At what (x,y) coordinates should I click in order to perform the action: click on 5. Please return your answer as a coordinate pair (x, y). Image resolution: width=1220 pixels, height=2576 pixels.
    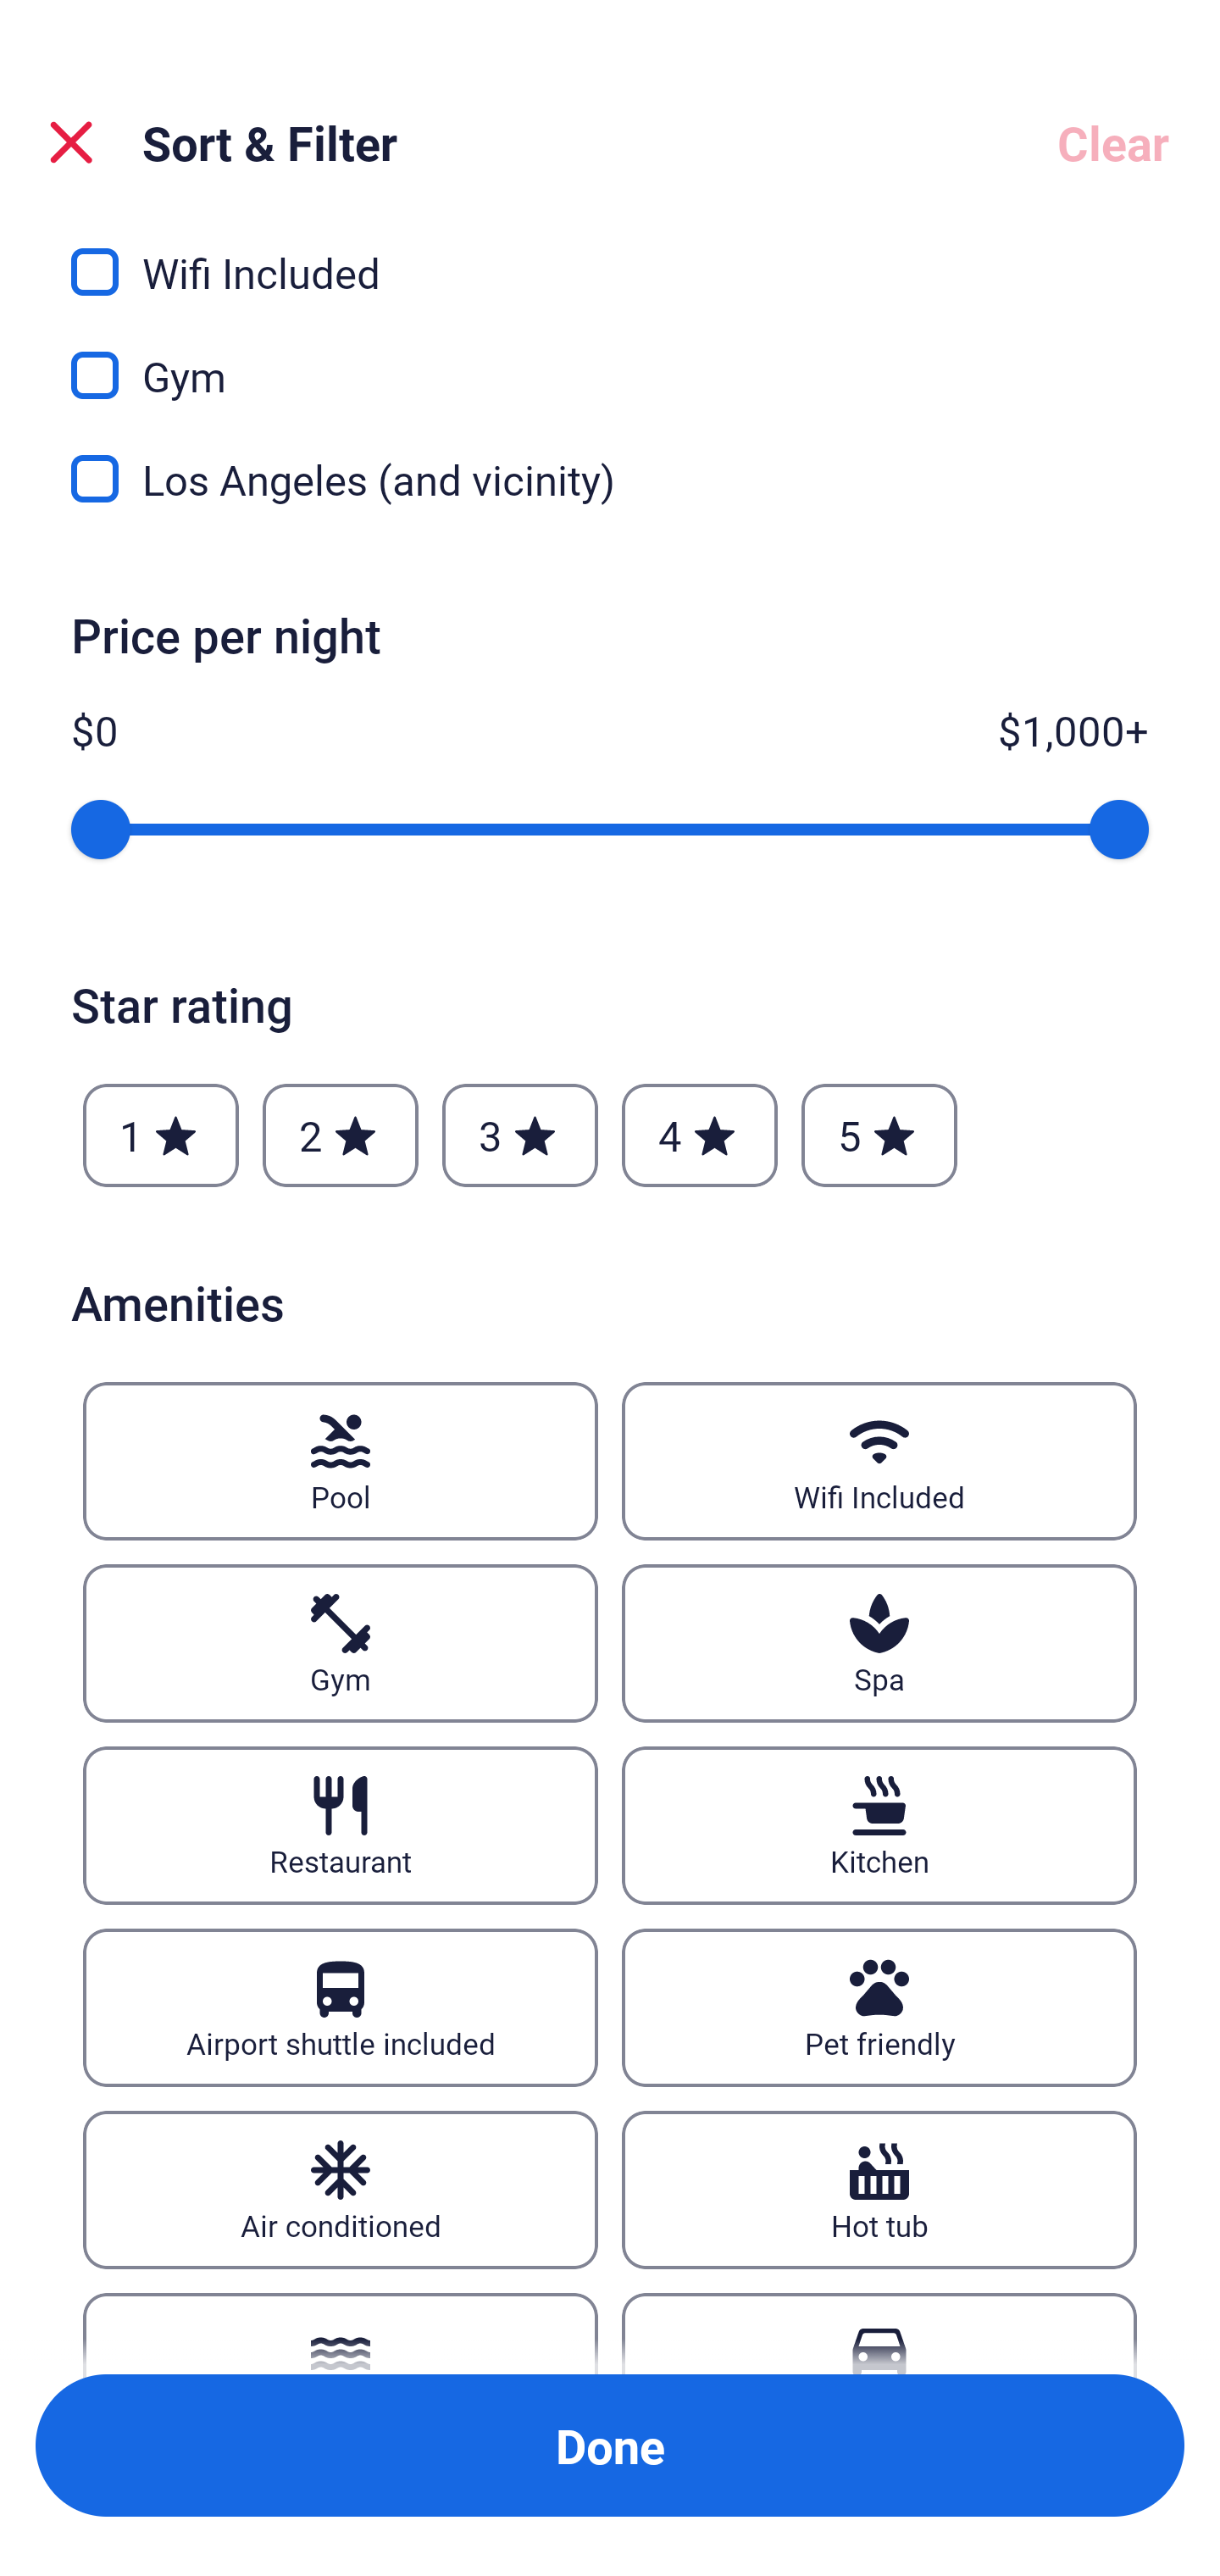
    Looking at the image, I should click on (879, 1134).